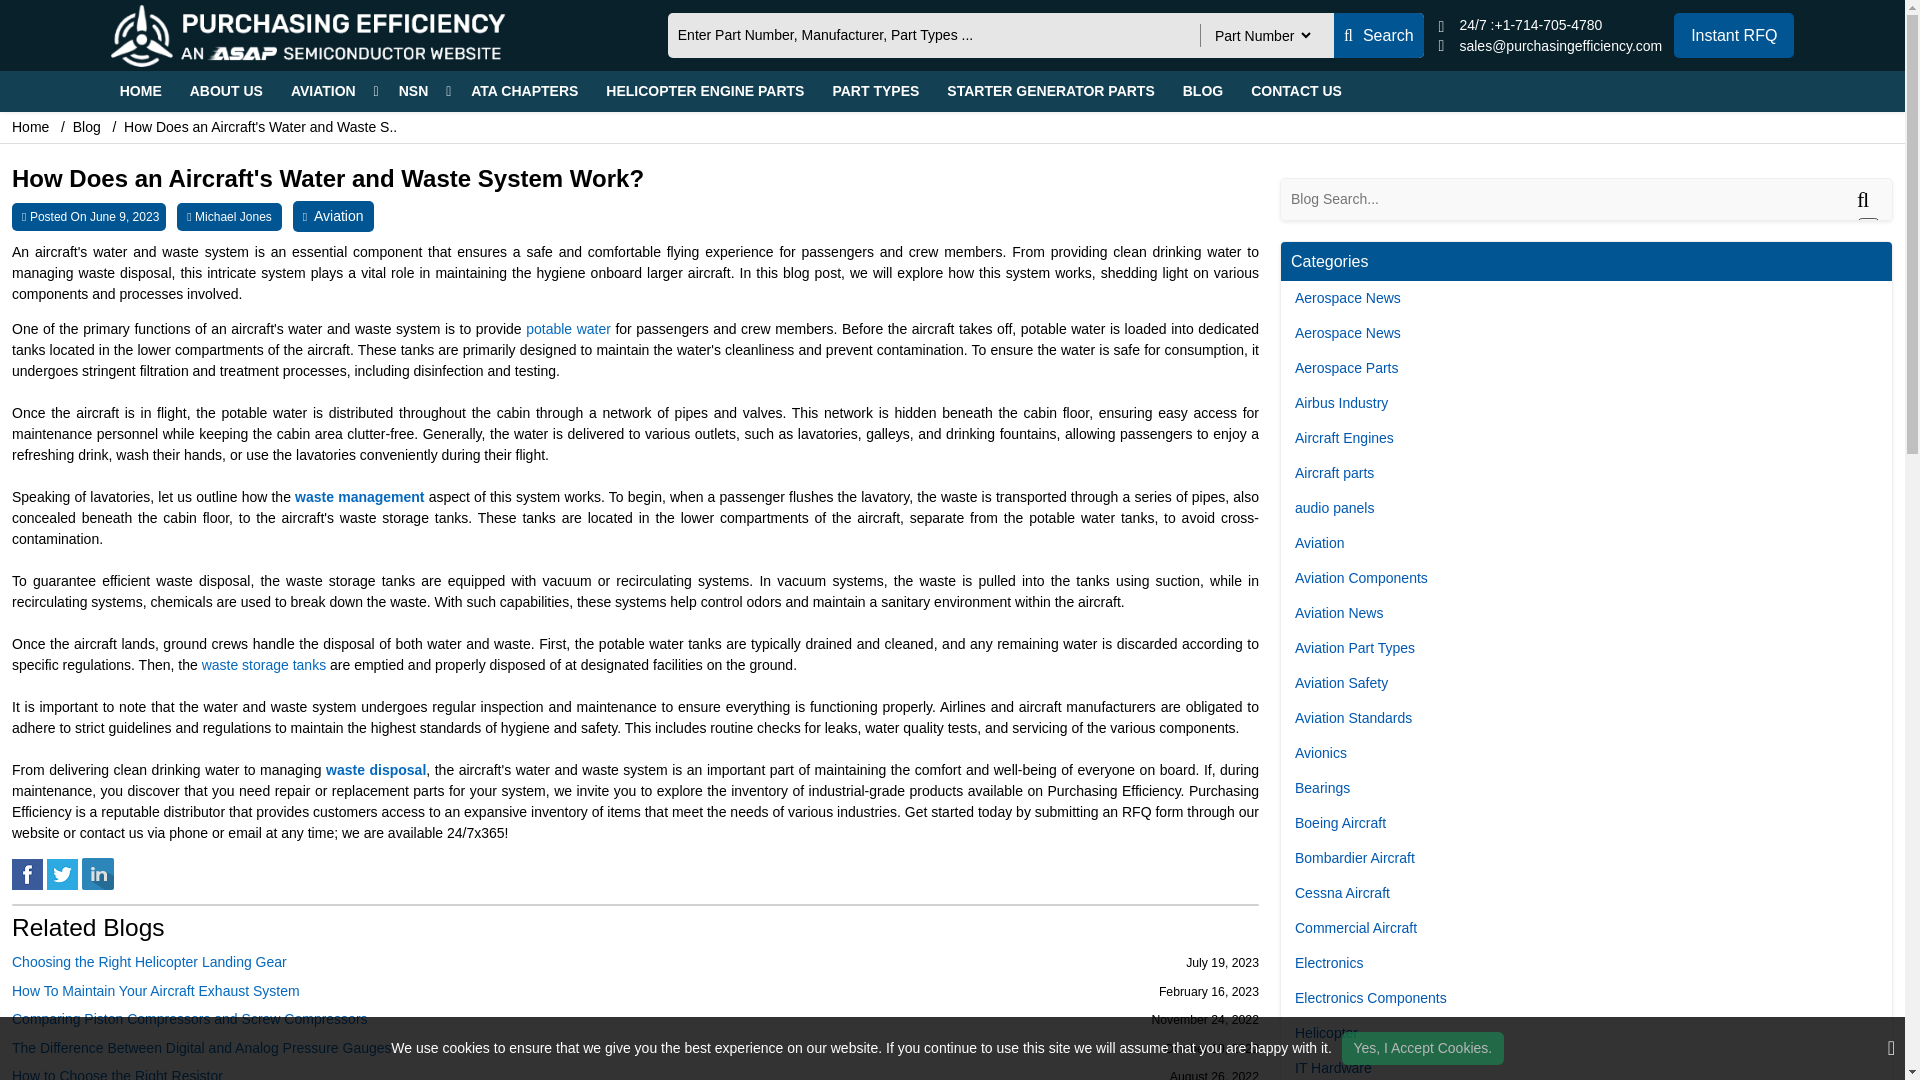  What do you see at coordinates (339, 216) in the screenshot?
I see `Aviation` at bounding box center [339, 216].